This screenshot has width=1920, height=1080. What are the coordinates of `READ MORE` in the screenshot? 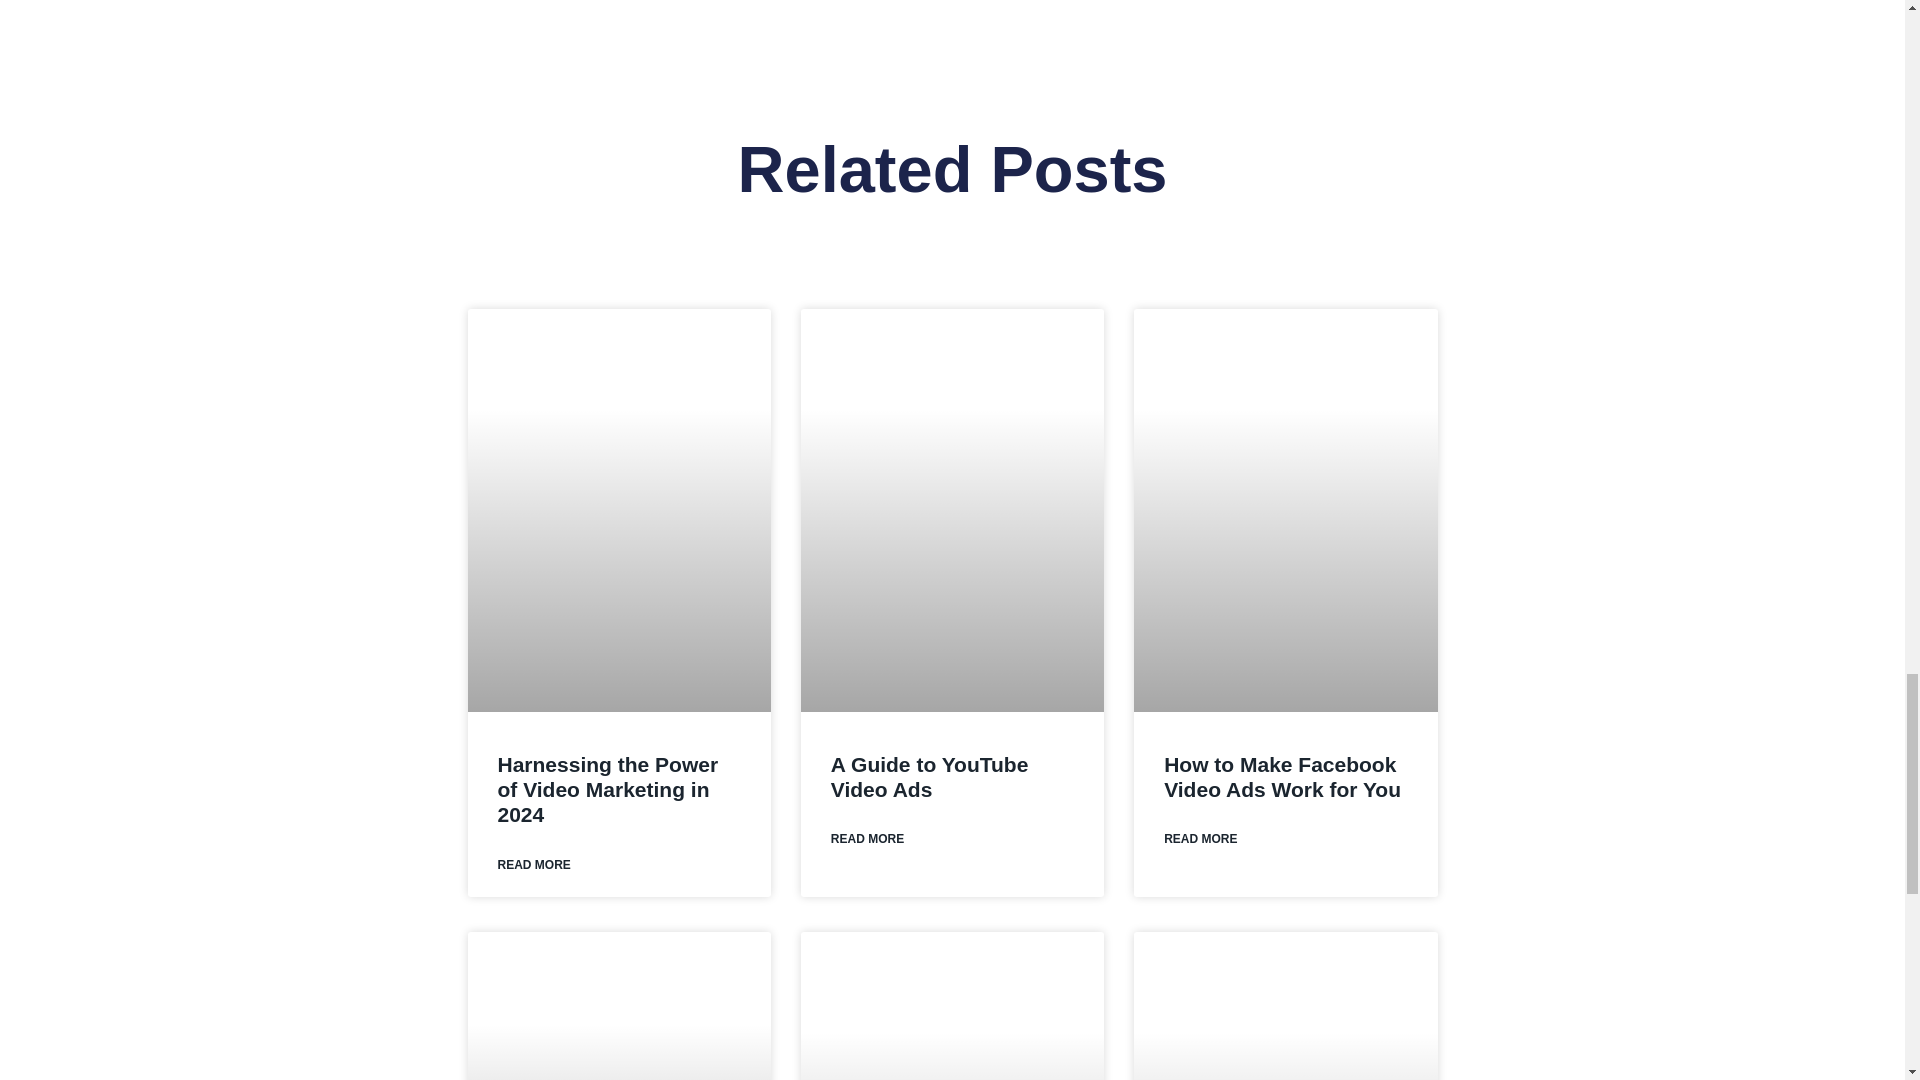 It's located at (534, 865).